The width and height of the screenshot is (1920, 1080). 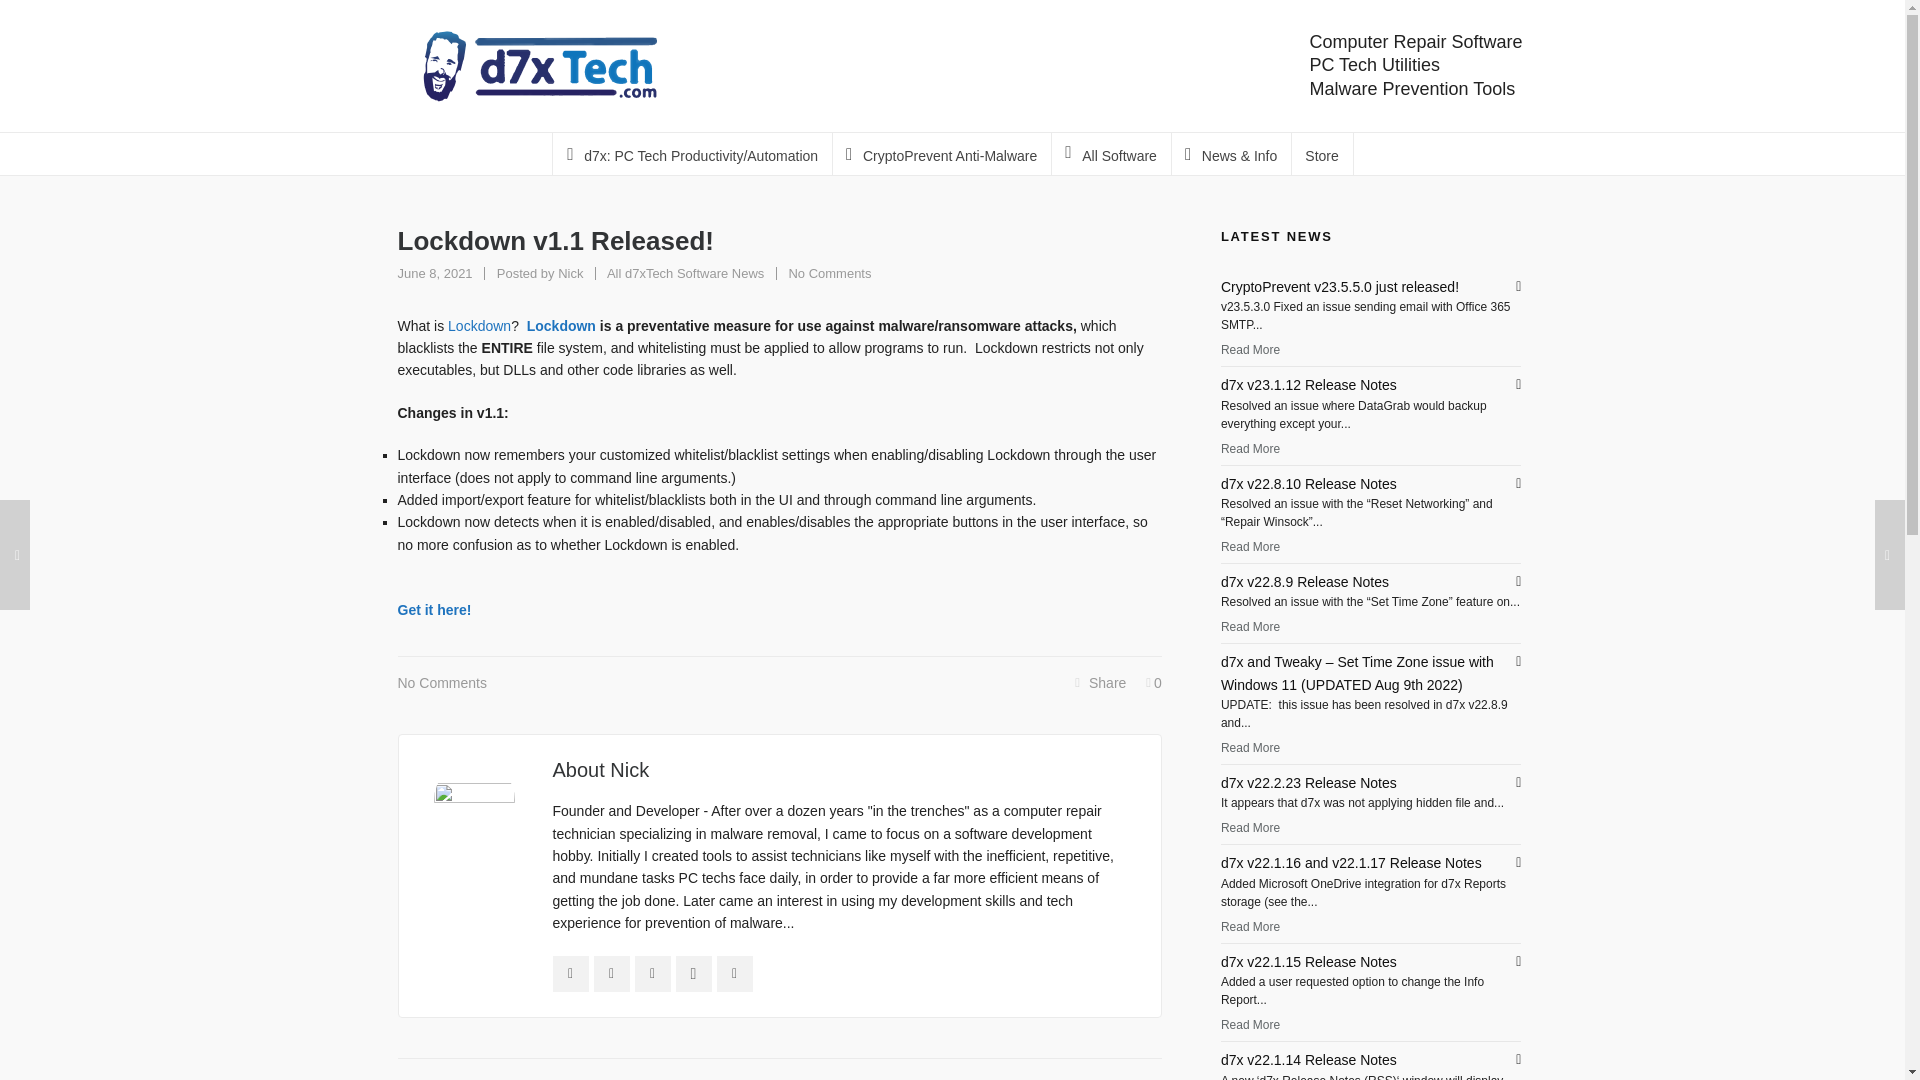 What do you see at coordinates (611, 974) in the screenshot?
I see `LinkedIn` at bounding box center [611, 974].